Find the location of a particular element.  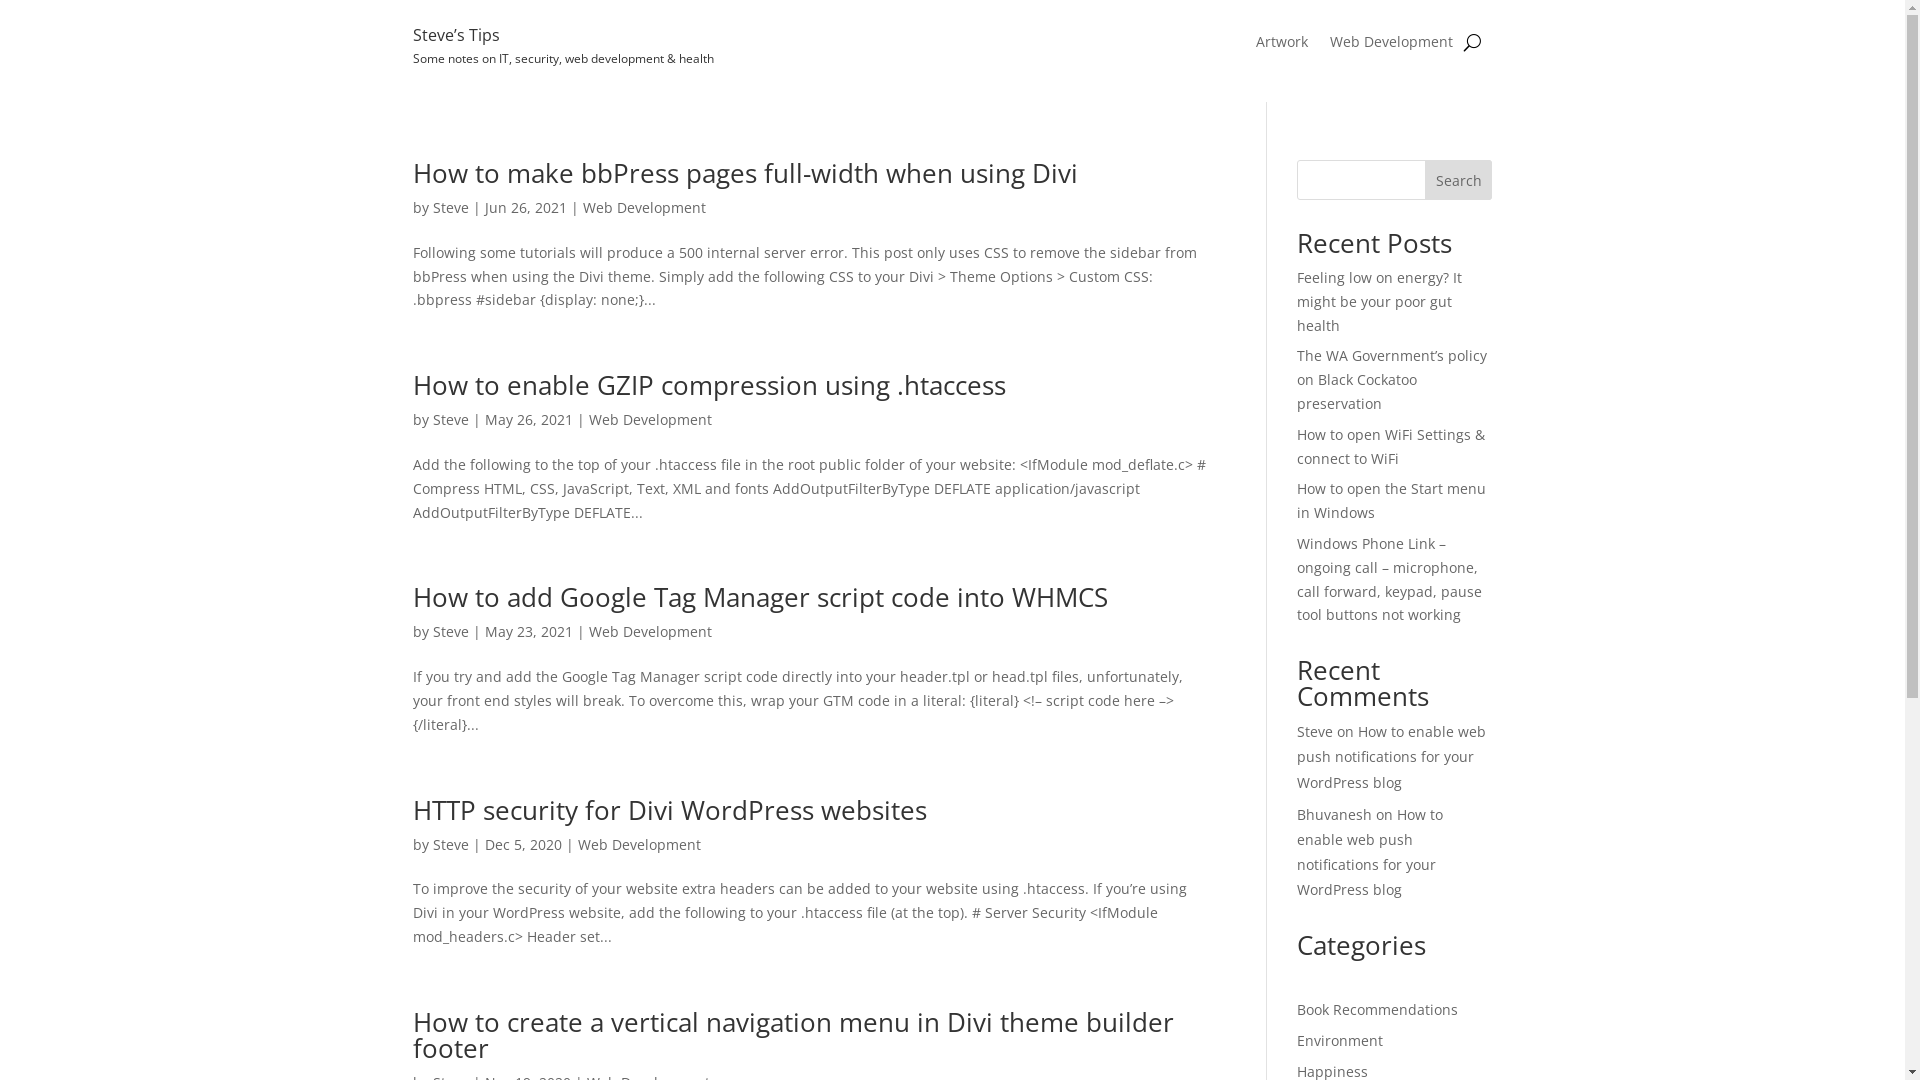

Steve is located at coordinates (1315, 732).